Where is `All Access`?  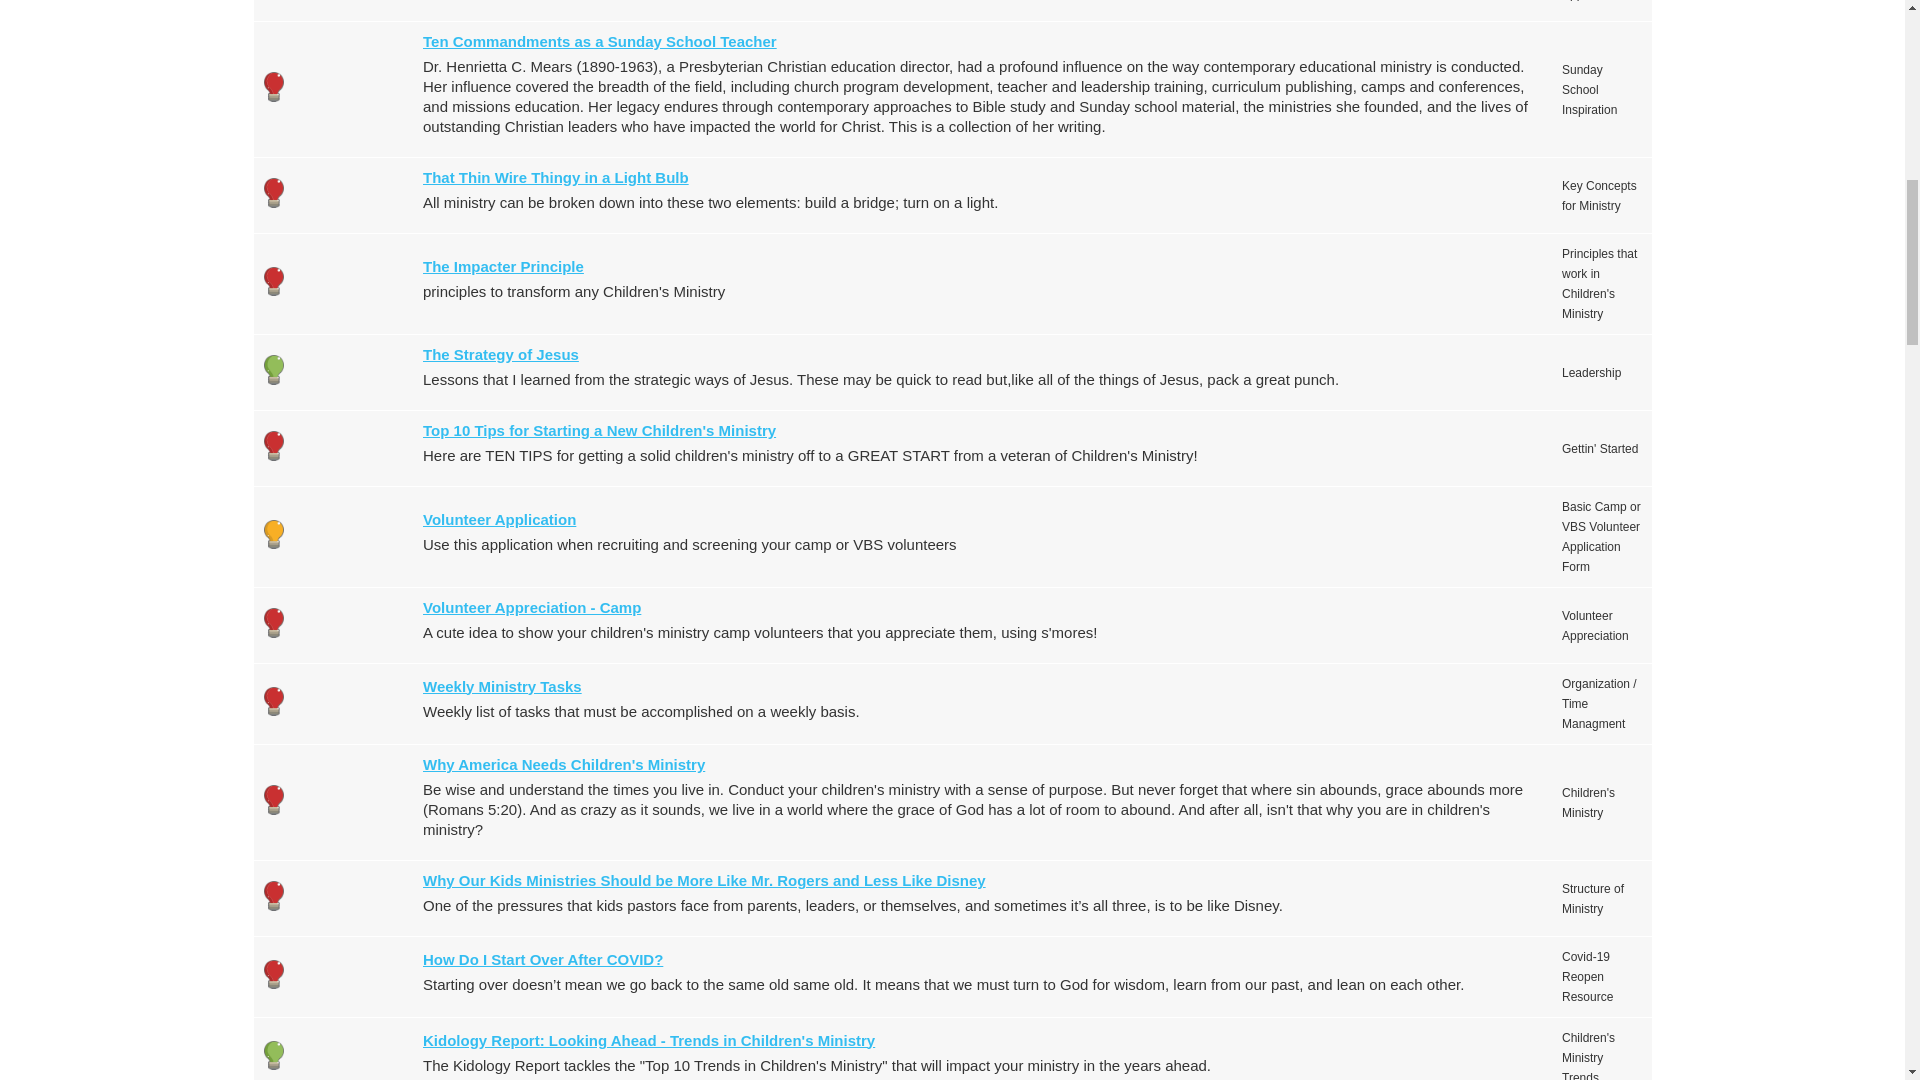
All Access is located at coordinates (274, 445).